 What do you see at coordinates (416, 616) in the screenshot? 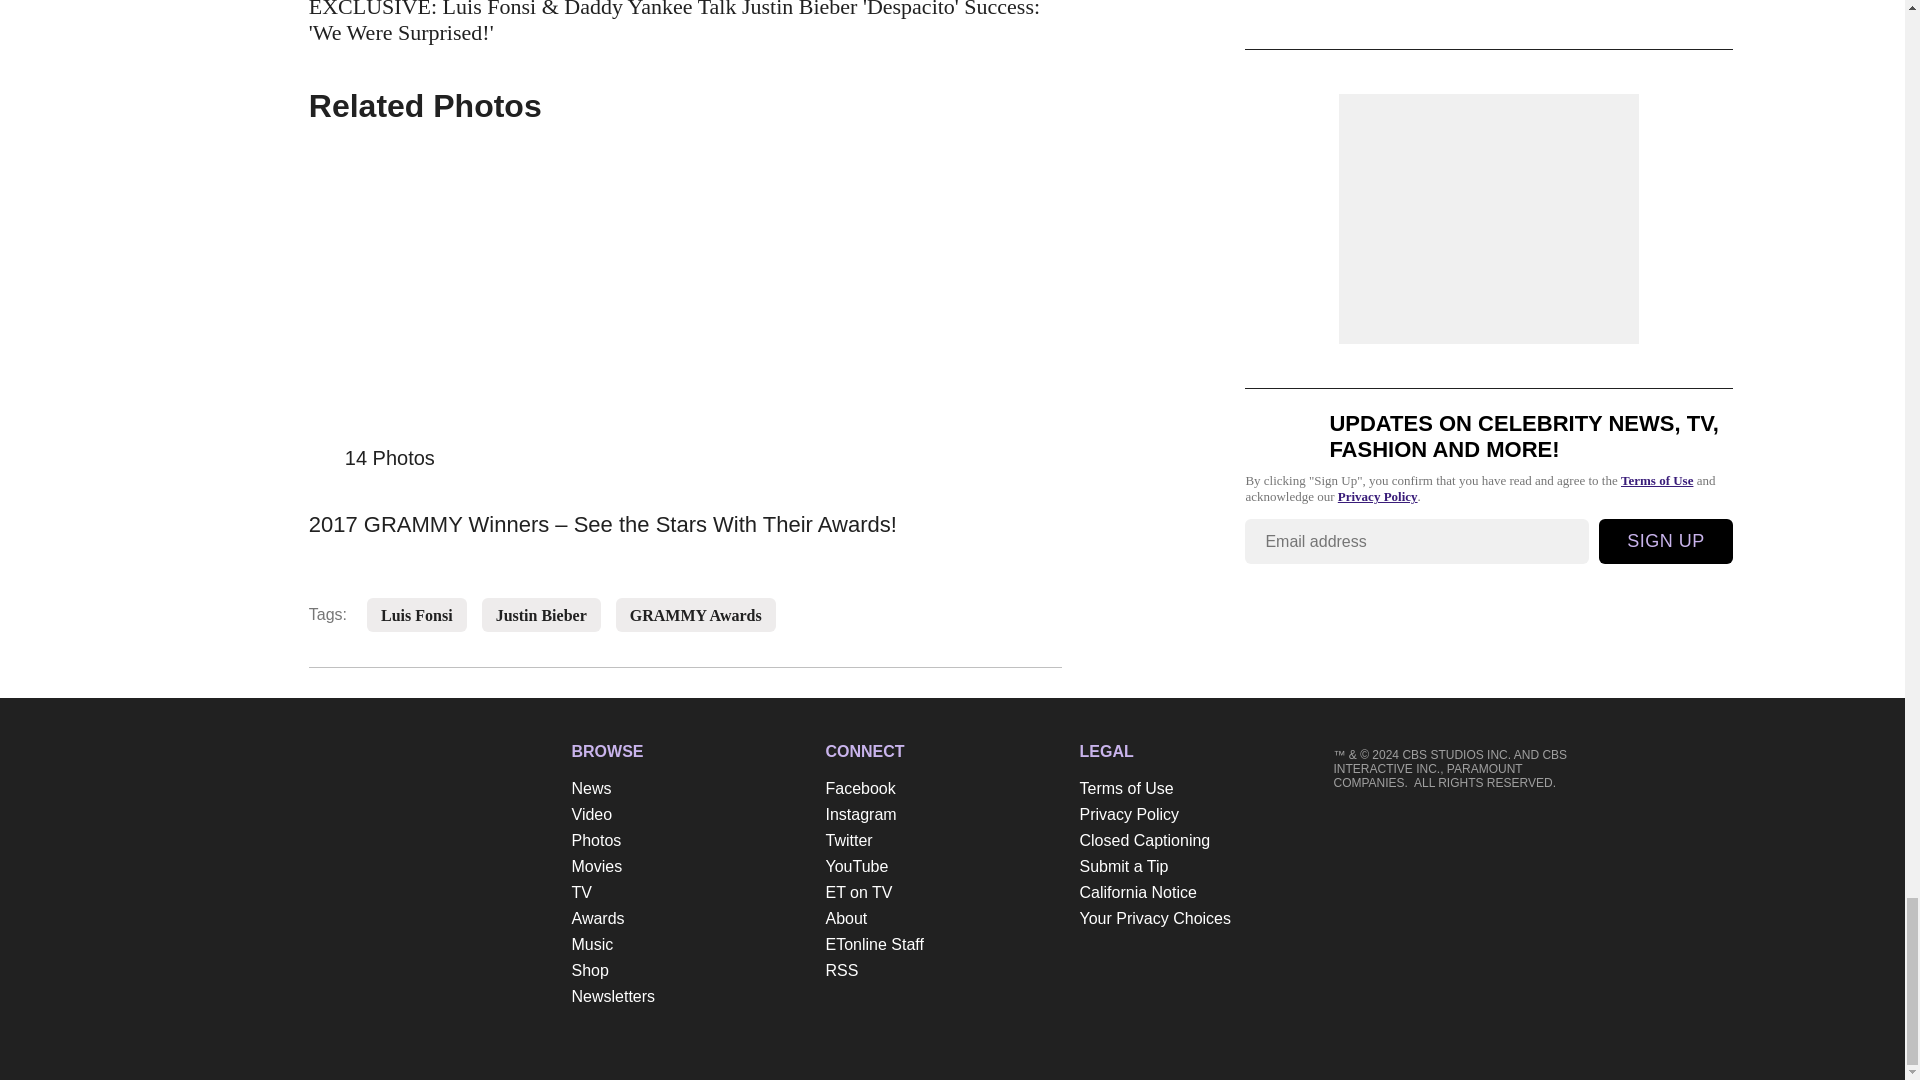
I see `Luis Fonsi` at bounding box center [416, 616].